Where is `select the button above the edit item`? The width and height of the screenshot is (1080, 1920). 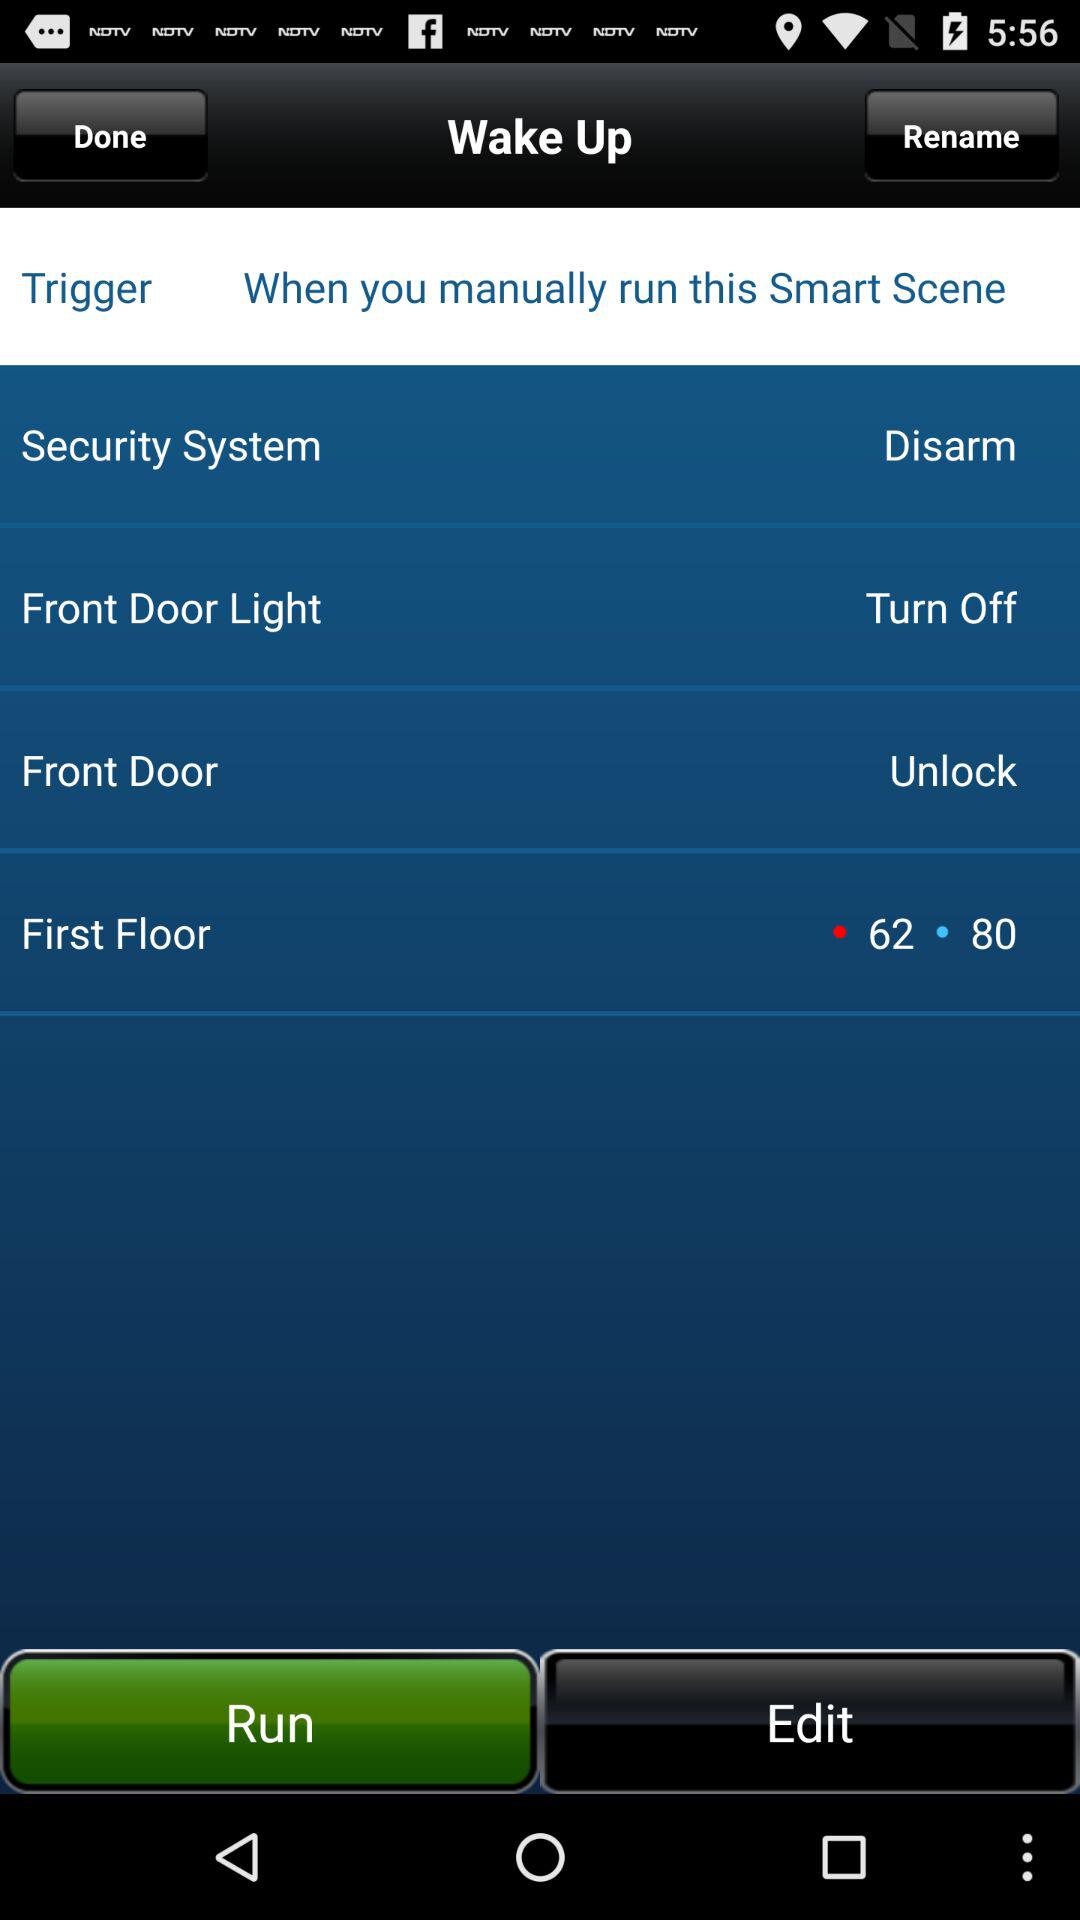
select the button above the edit item is located at coordinates (839, 931).